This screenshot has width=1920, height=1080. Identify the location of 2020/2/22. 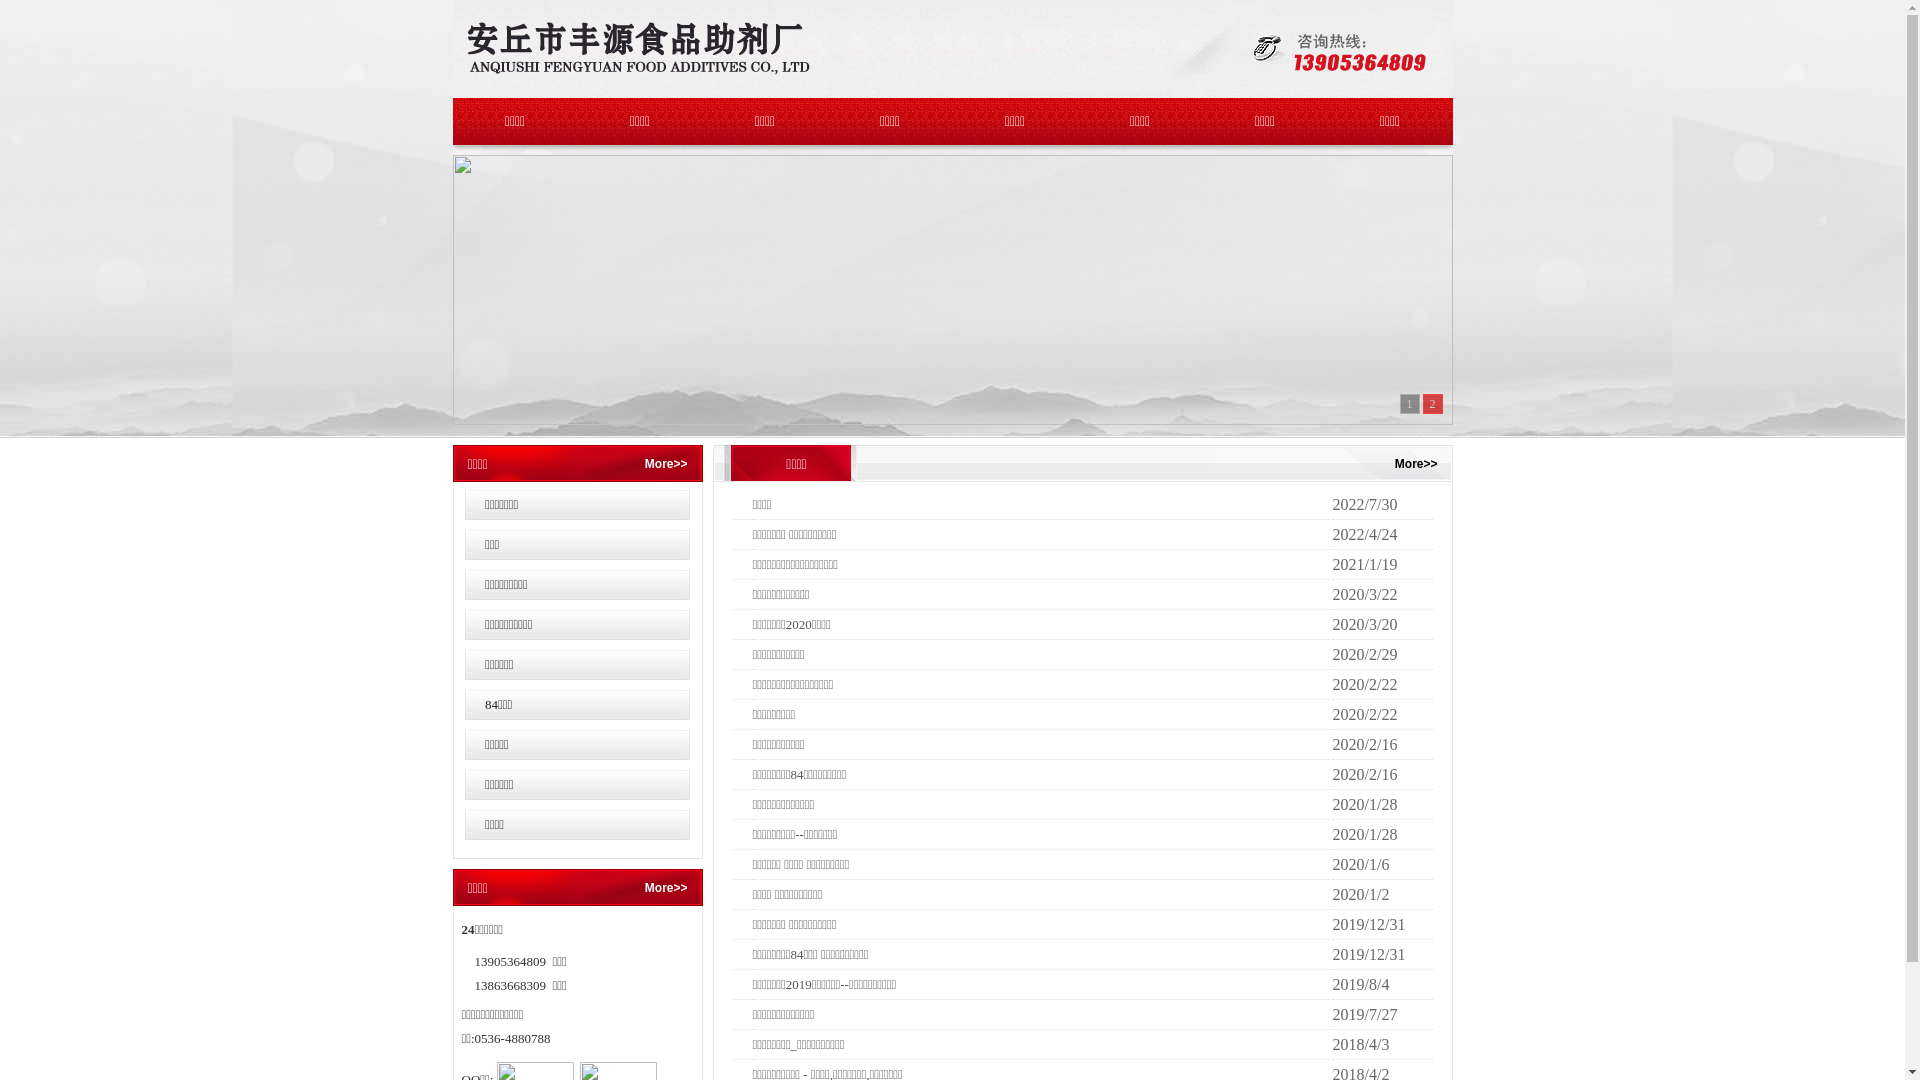
(1364, 714).